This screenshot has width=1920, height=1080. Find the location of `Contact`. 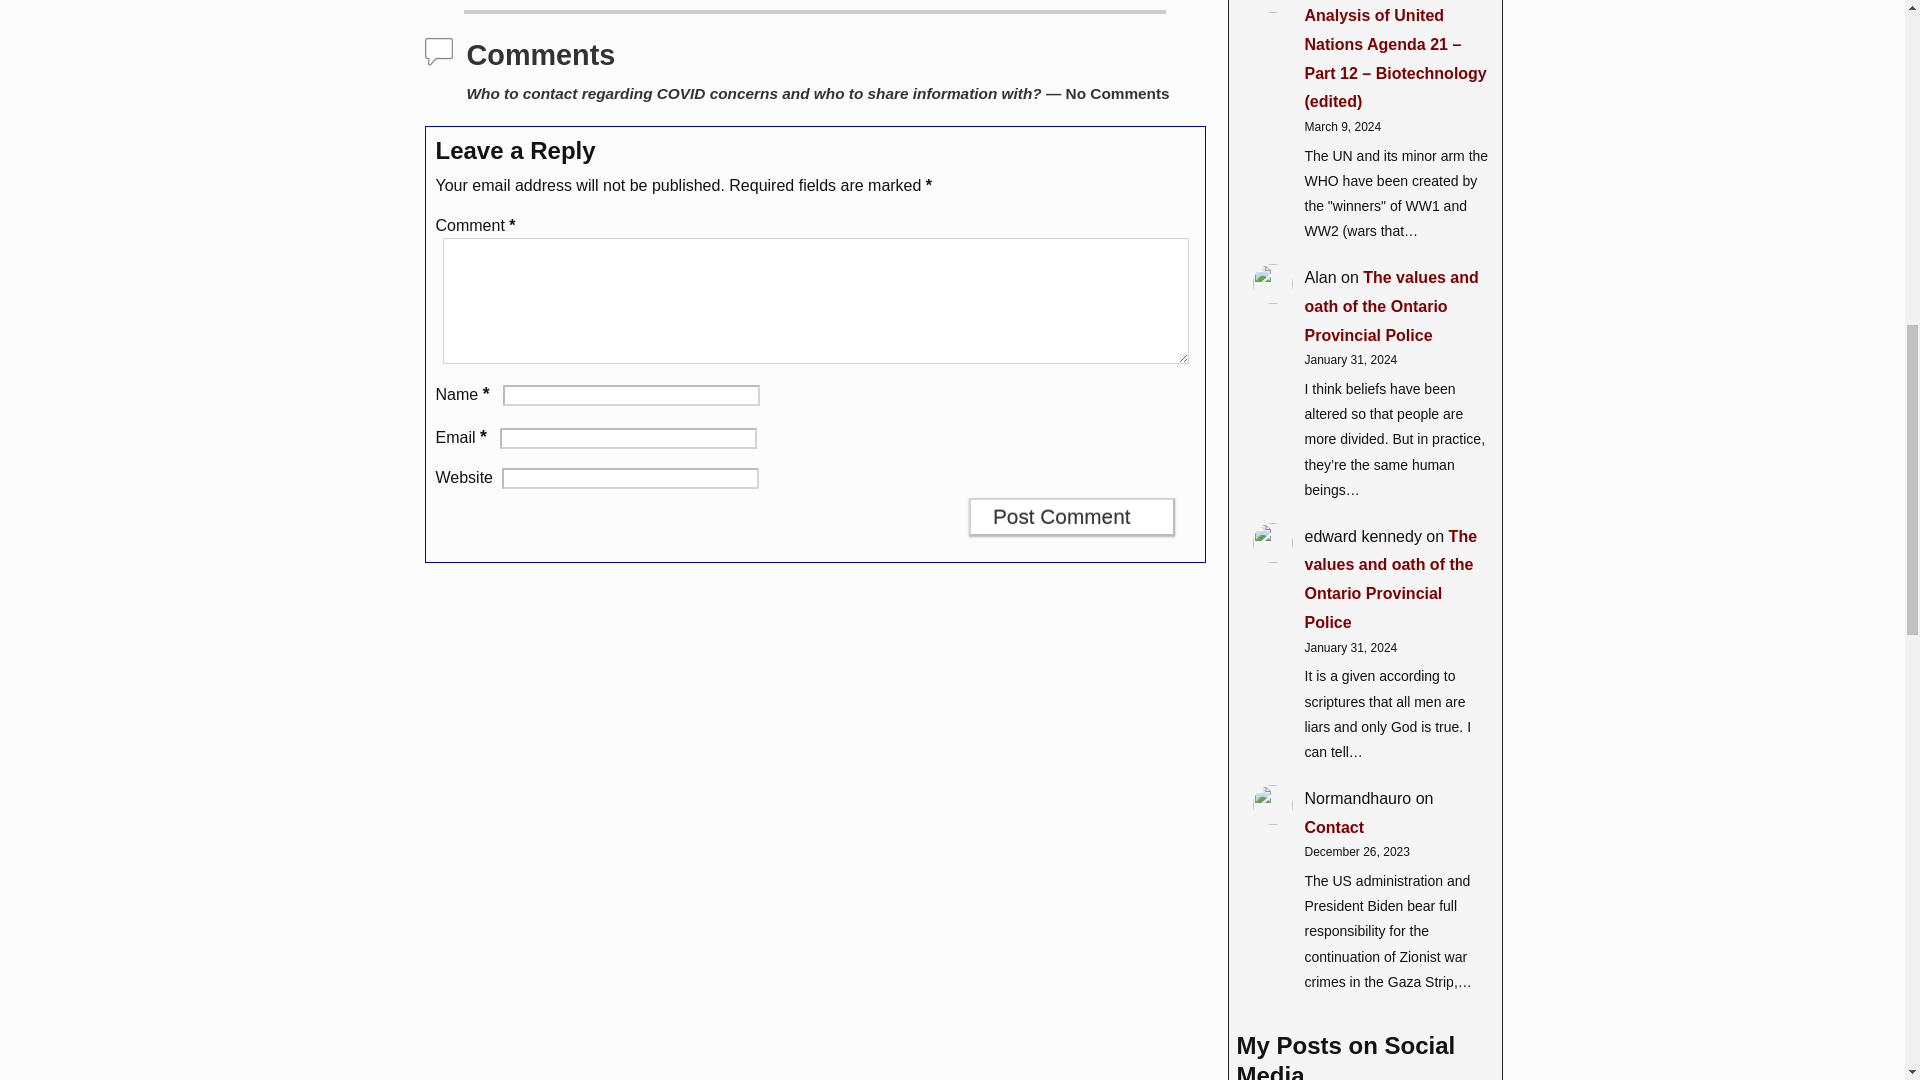

Contact is located at coordinates (1333, 826).